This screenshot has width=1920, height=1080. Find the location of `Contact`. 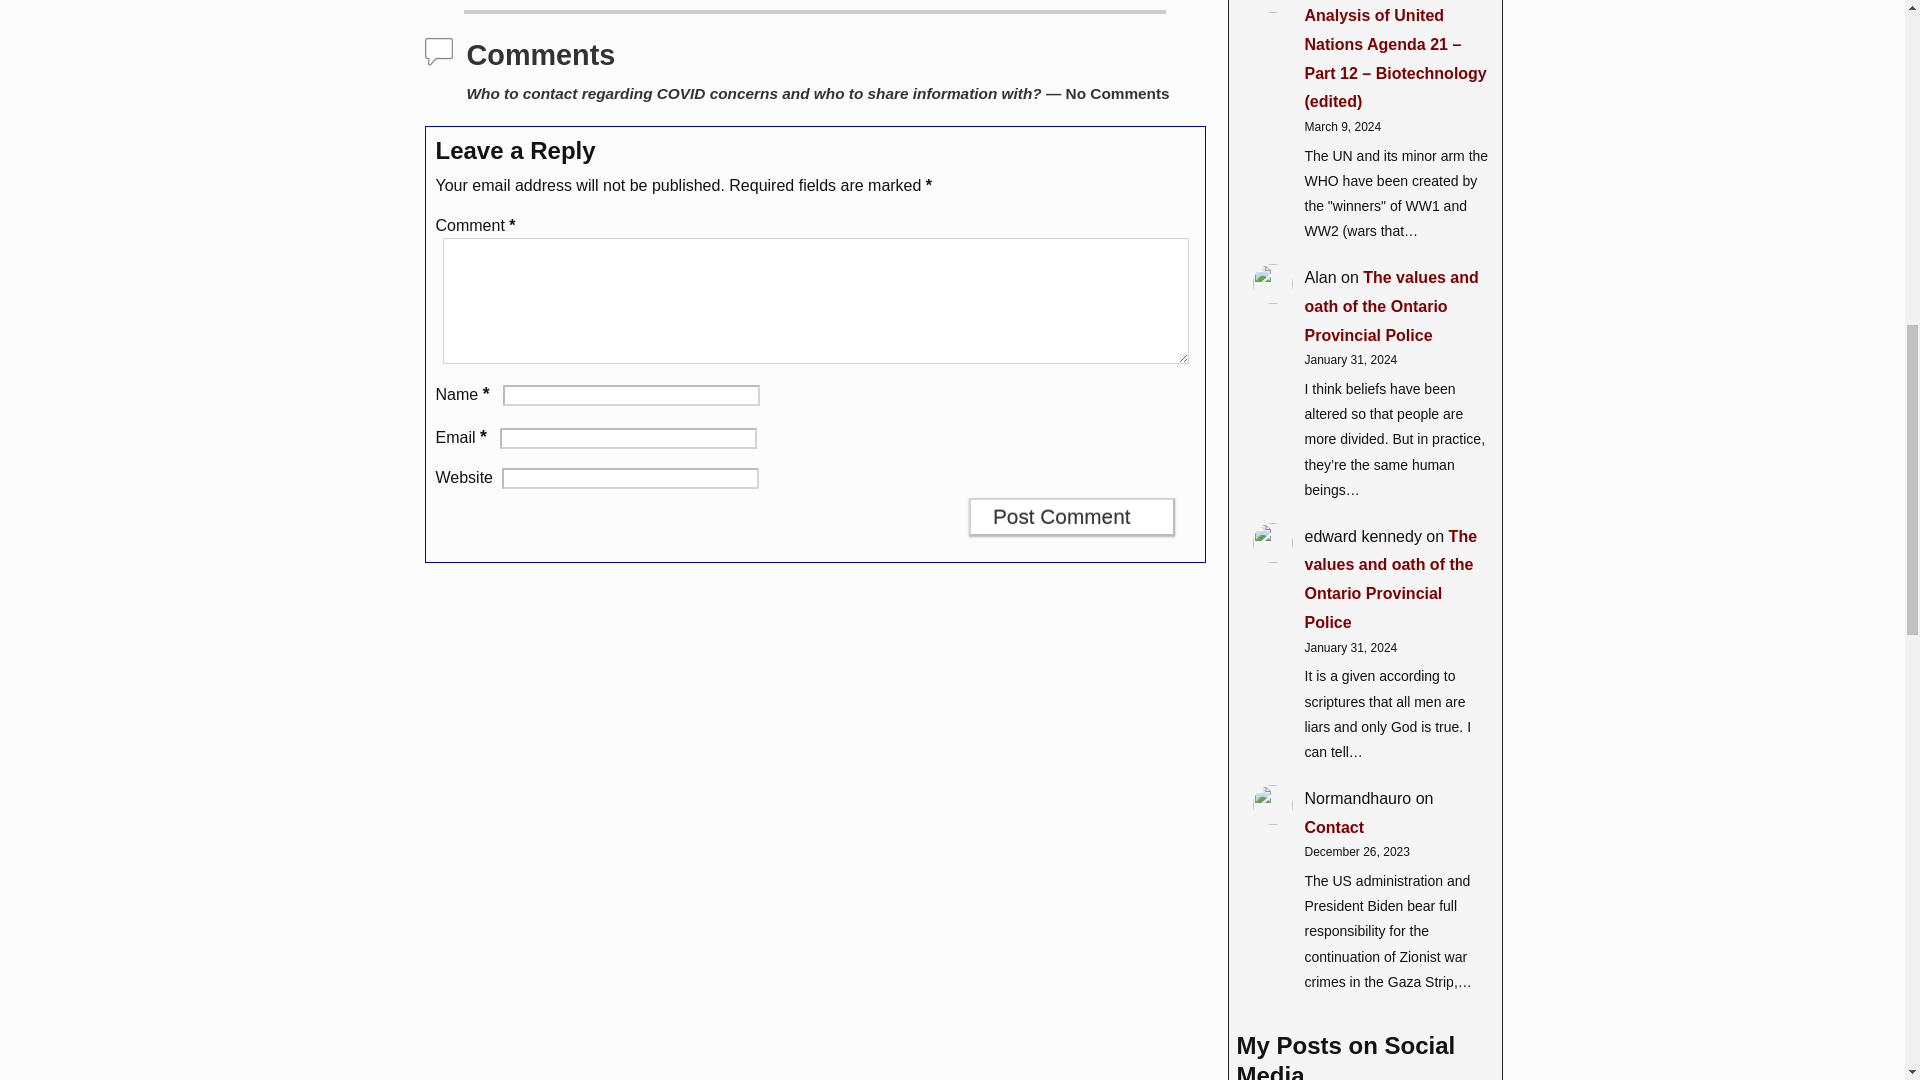

Contact is located at coordinates (1333, 826).